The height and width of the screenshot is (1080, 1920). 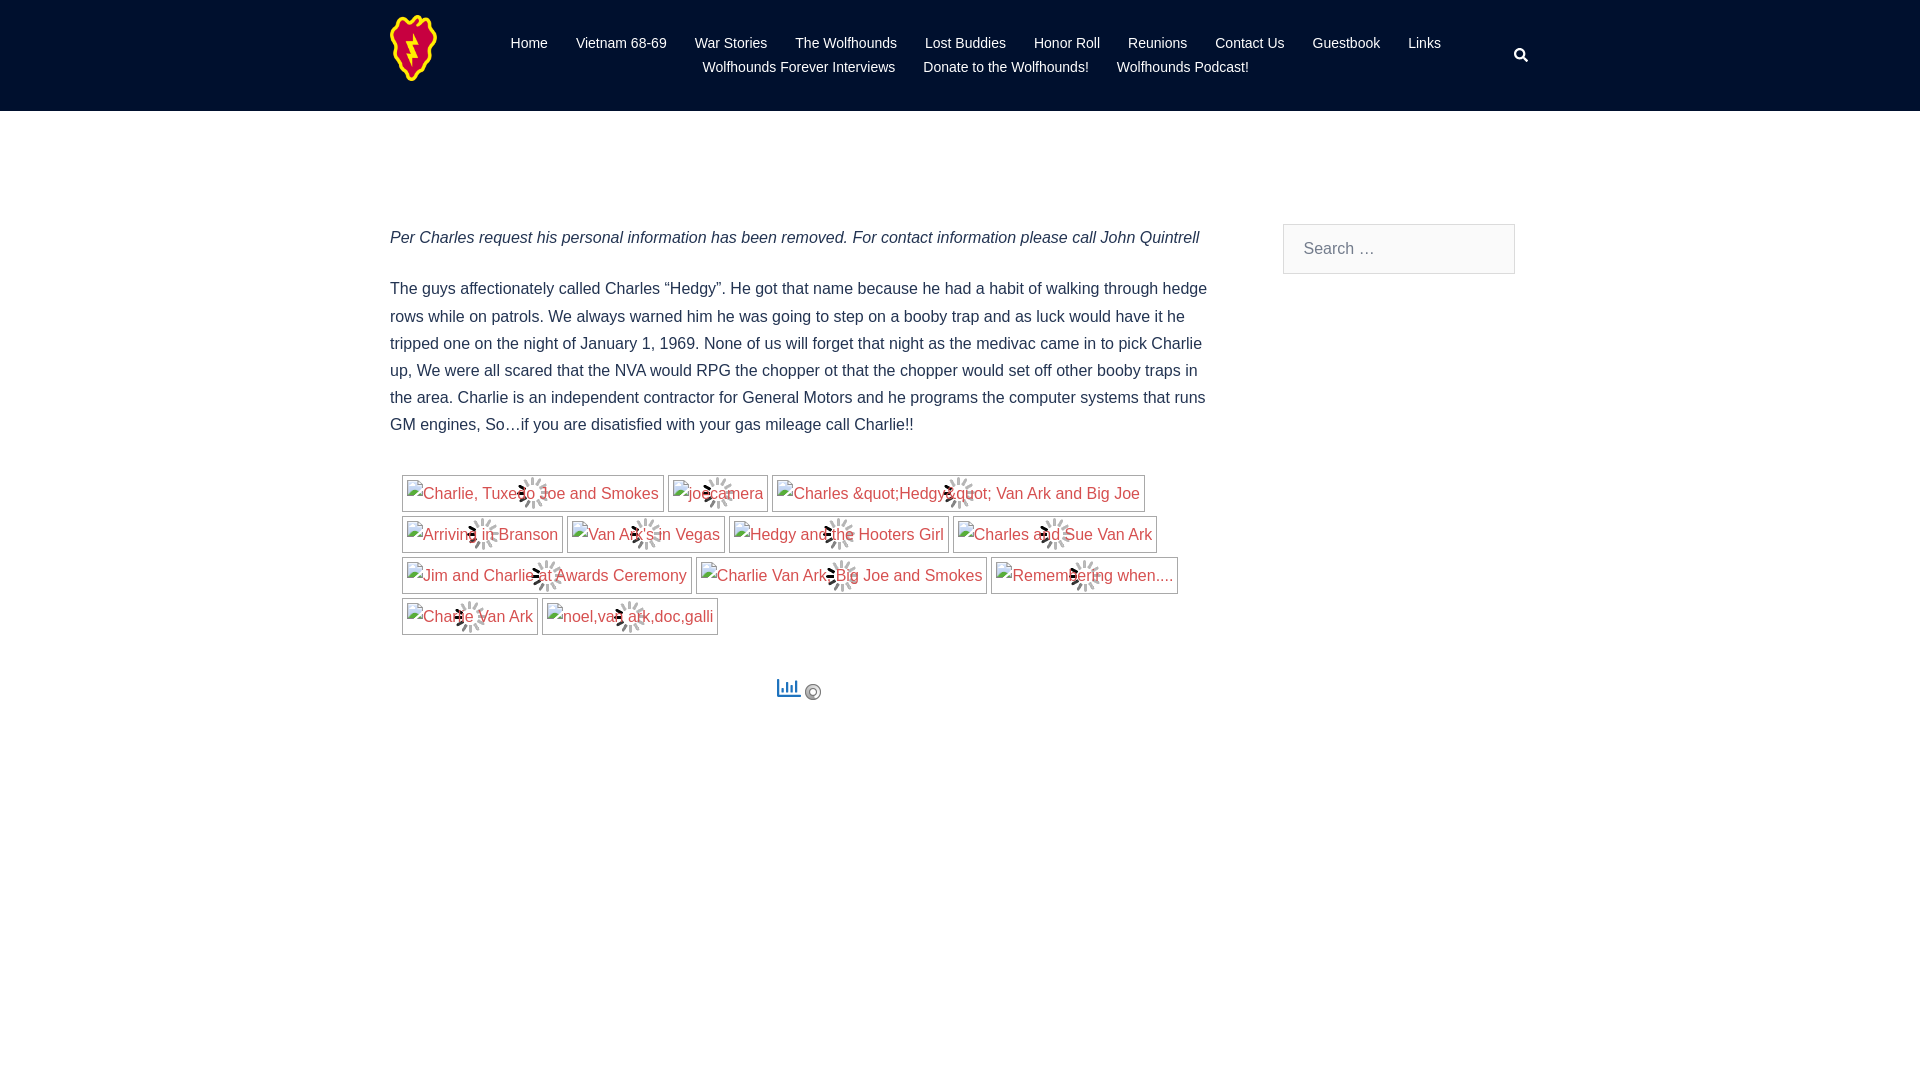 I want to click on Lost Buddies, so click(x=966, y=44).